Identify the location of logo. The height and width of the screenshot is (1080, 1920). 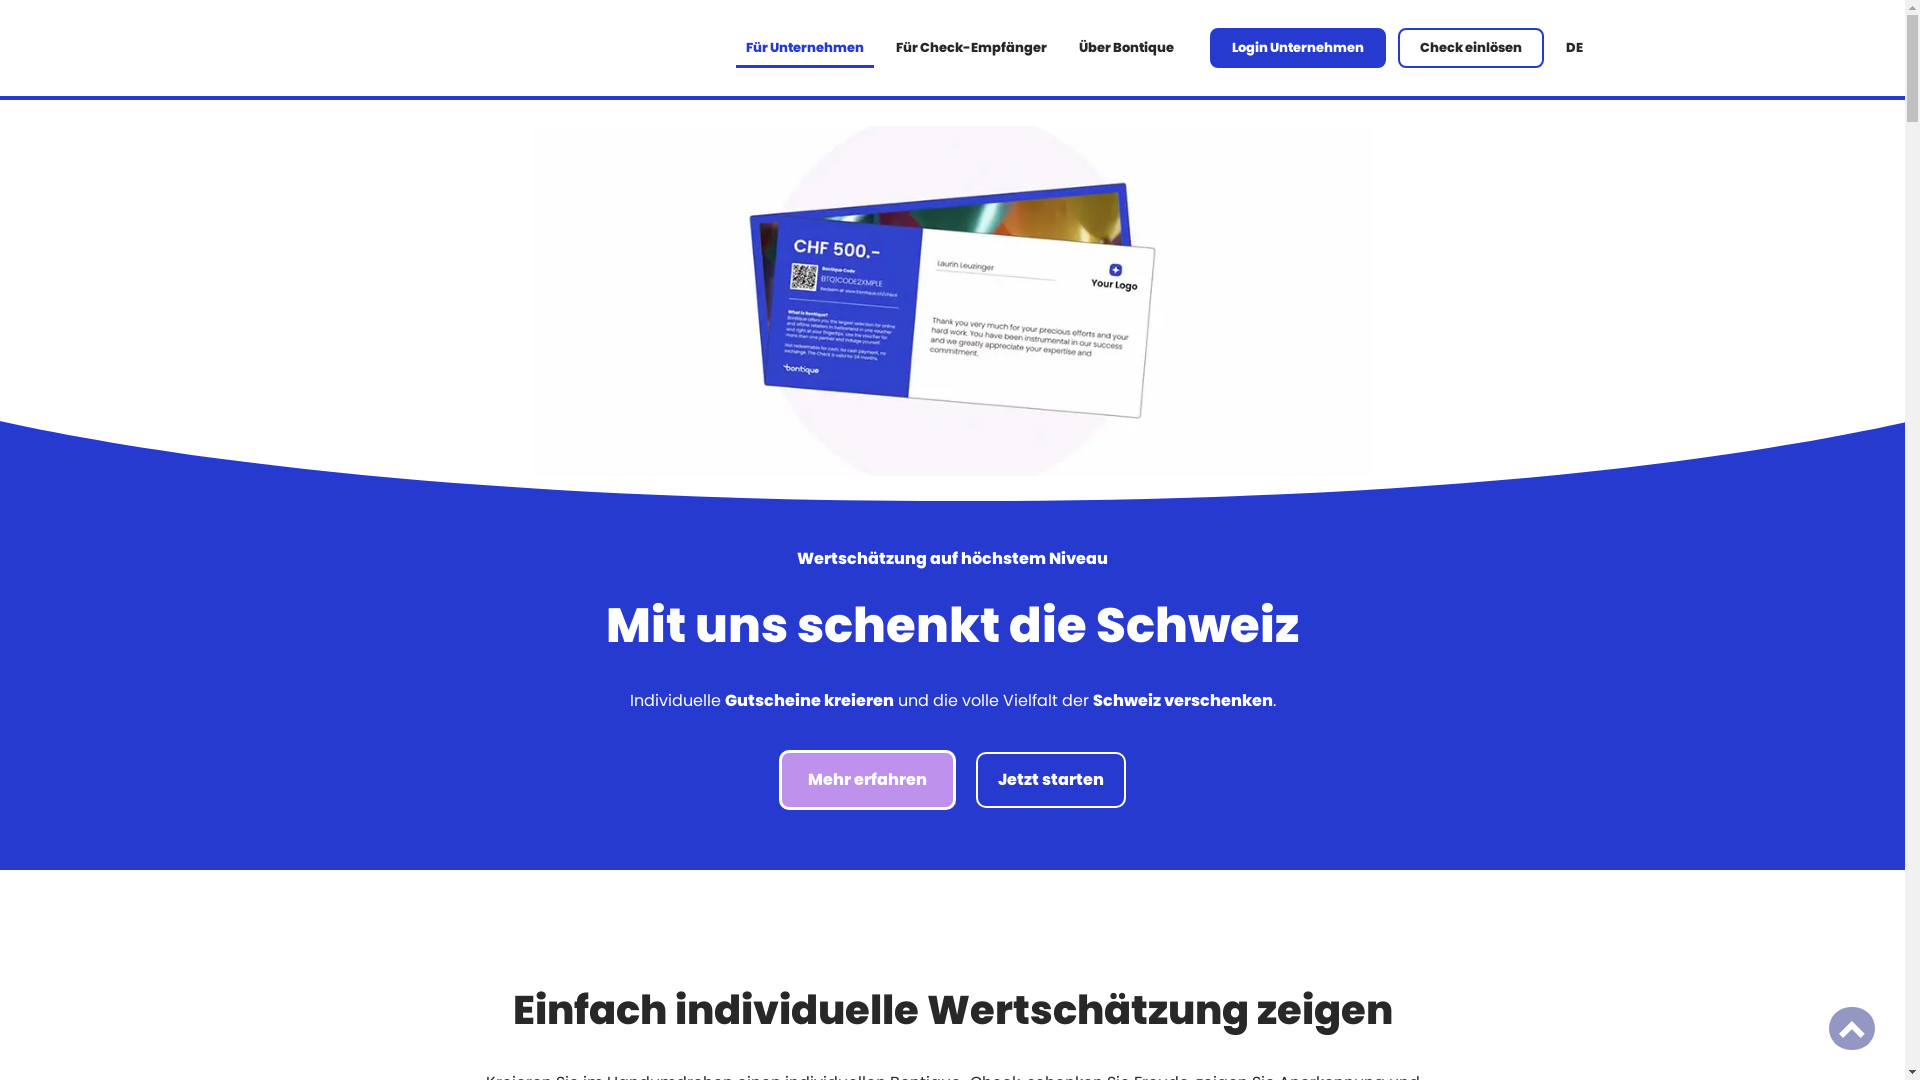
(400, 48).